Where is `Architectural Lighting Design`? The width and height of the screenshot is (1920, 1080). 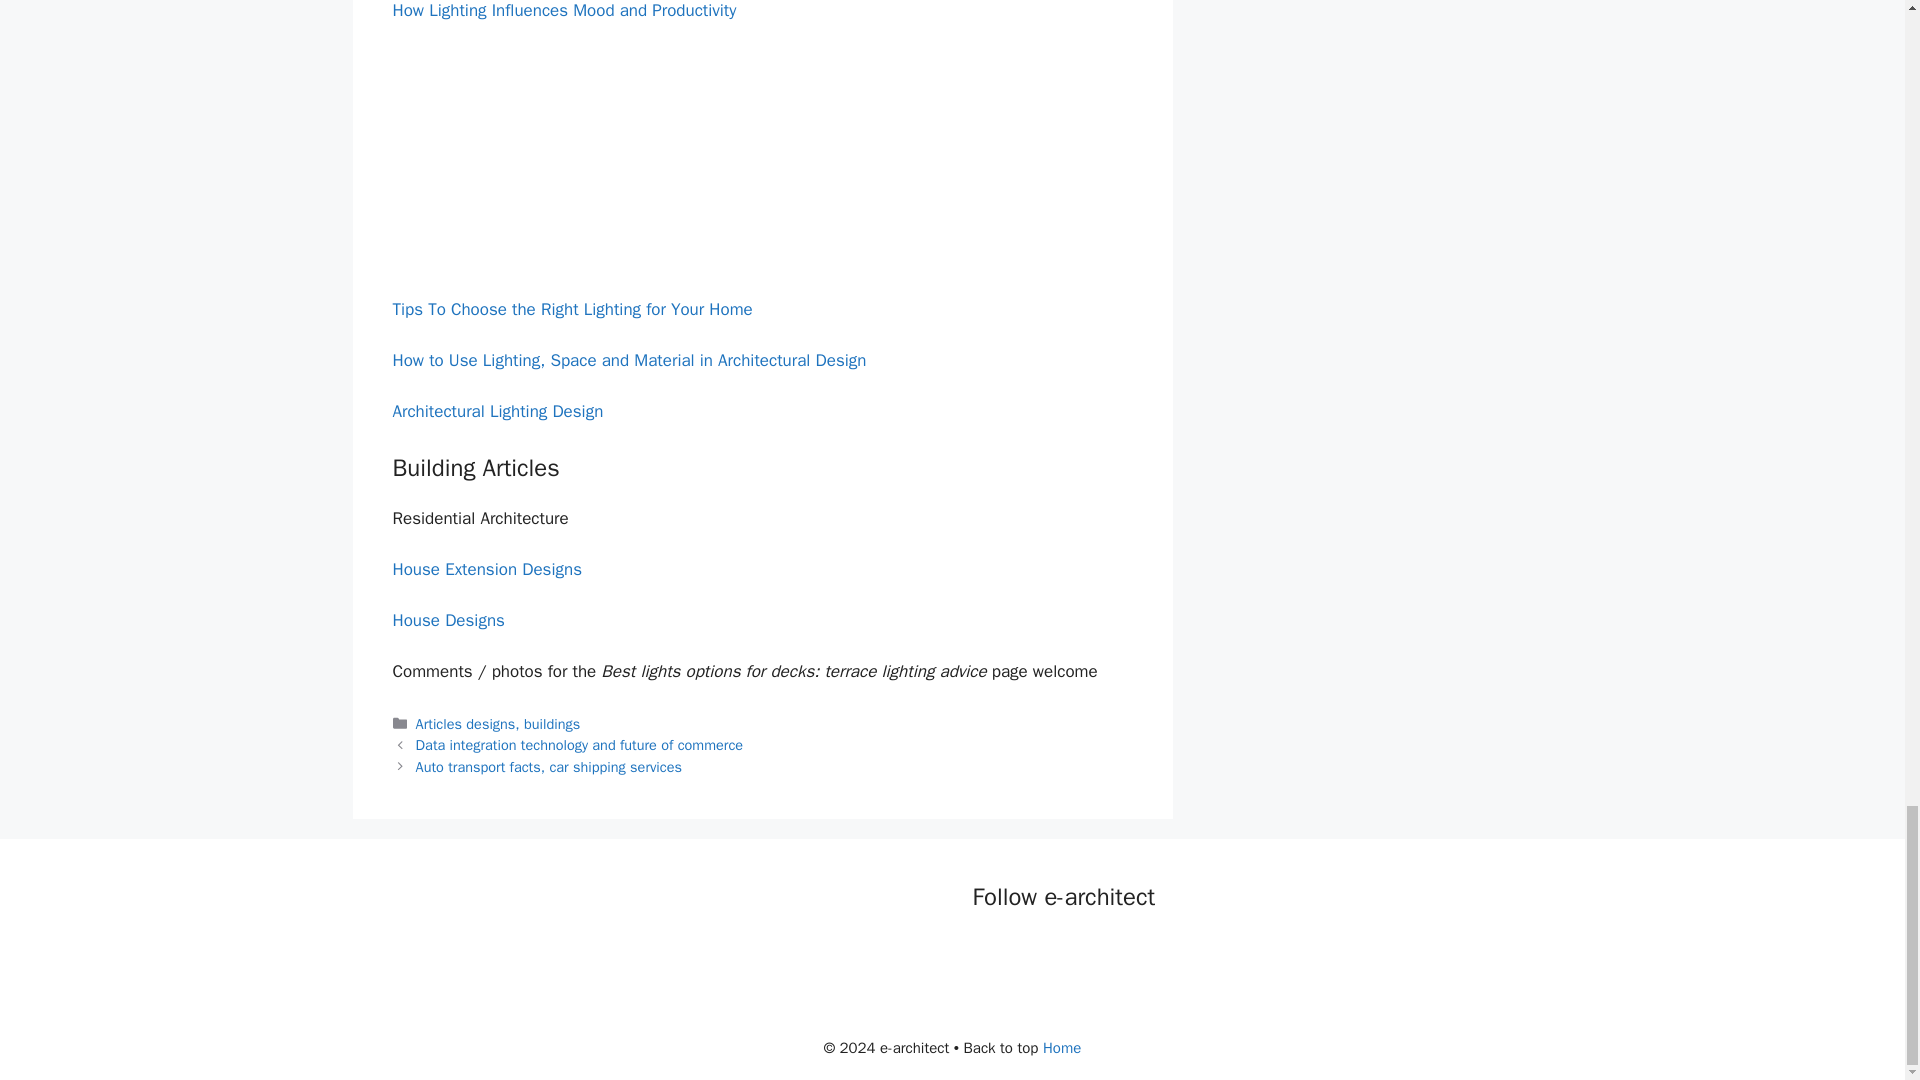 Architectural Lighting Design is located at coordinates (496, 411).